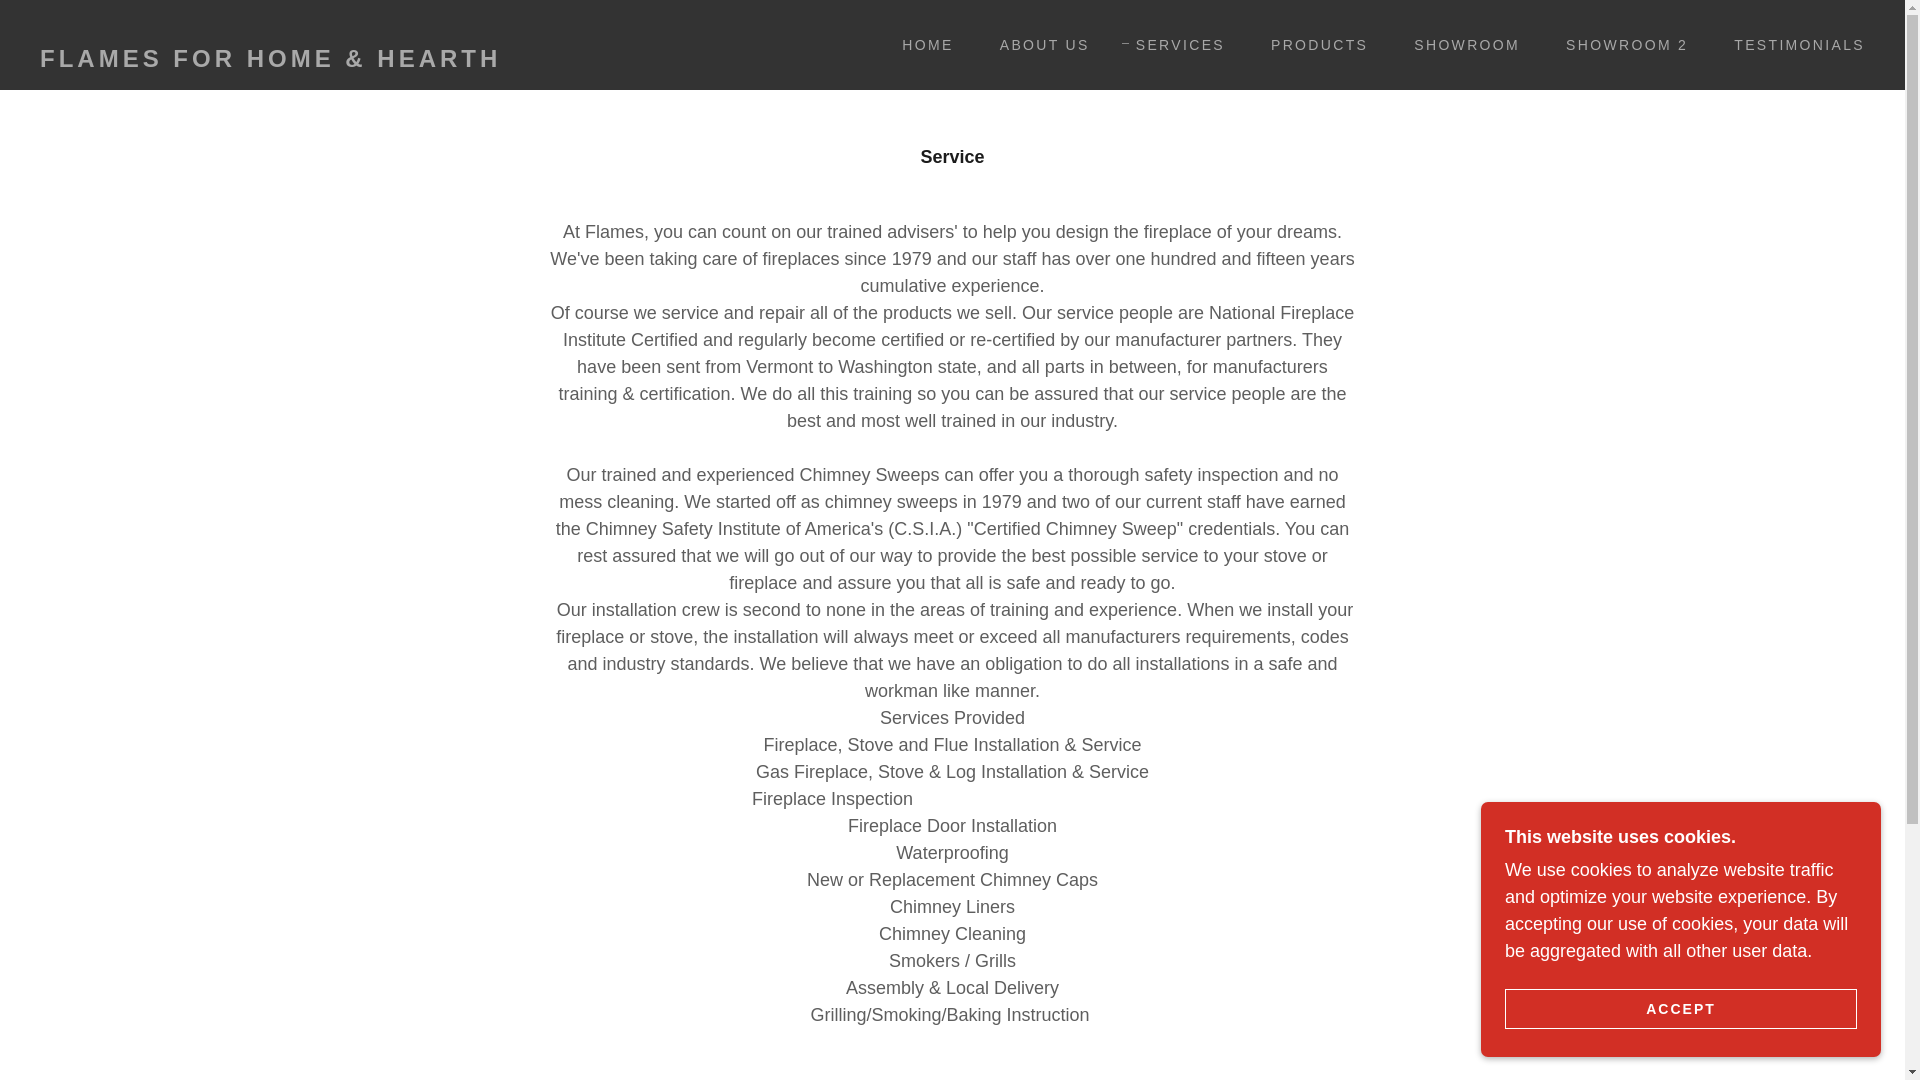 The width and height of the screenshot is (1920, 1080). What do you see at coordinates (1680, 1008) in the screenshot?
I see `ACCEPT` at bounding box center [1680, 1008].